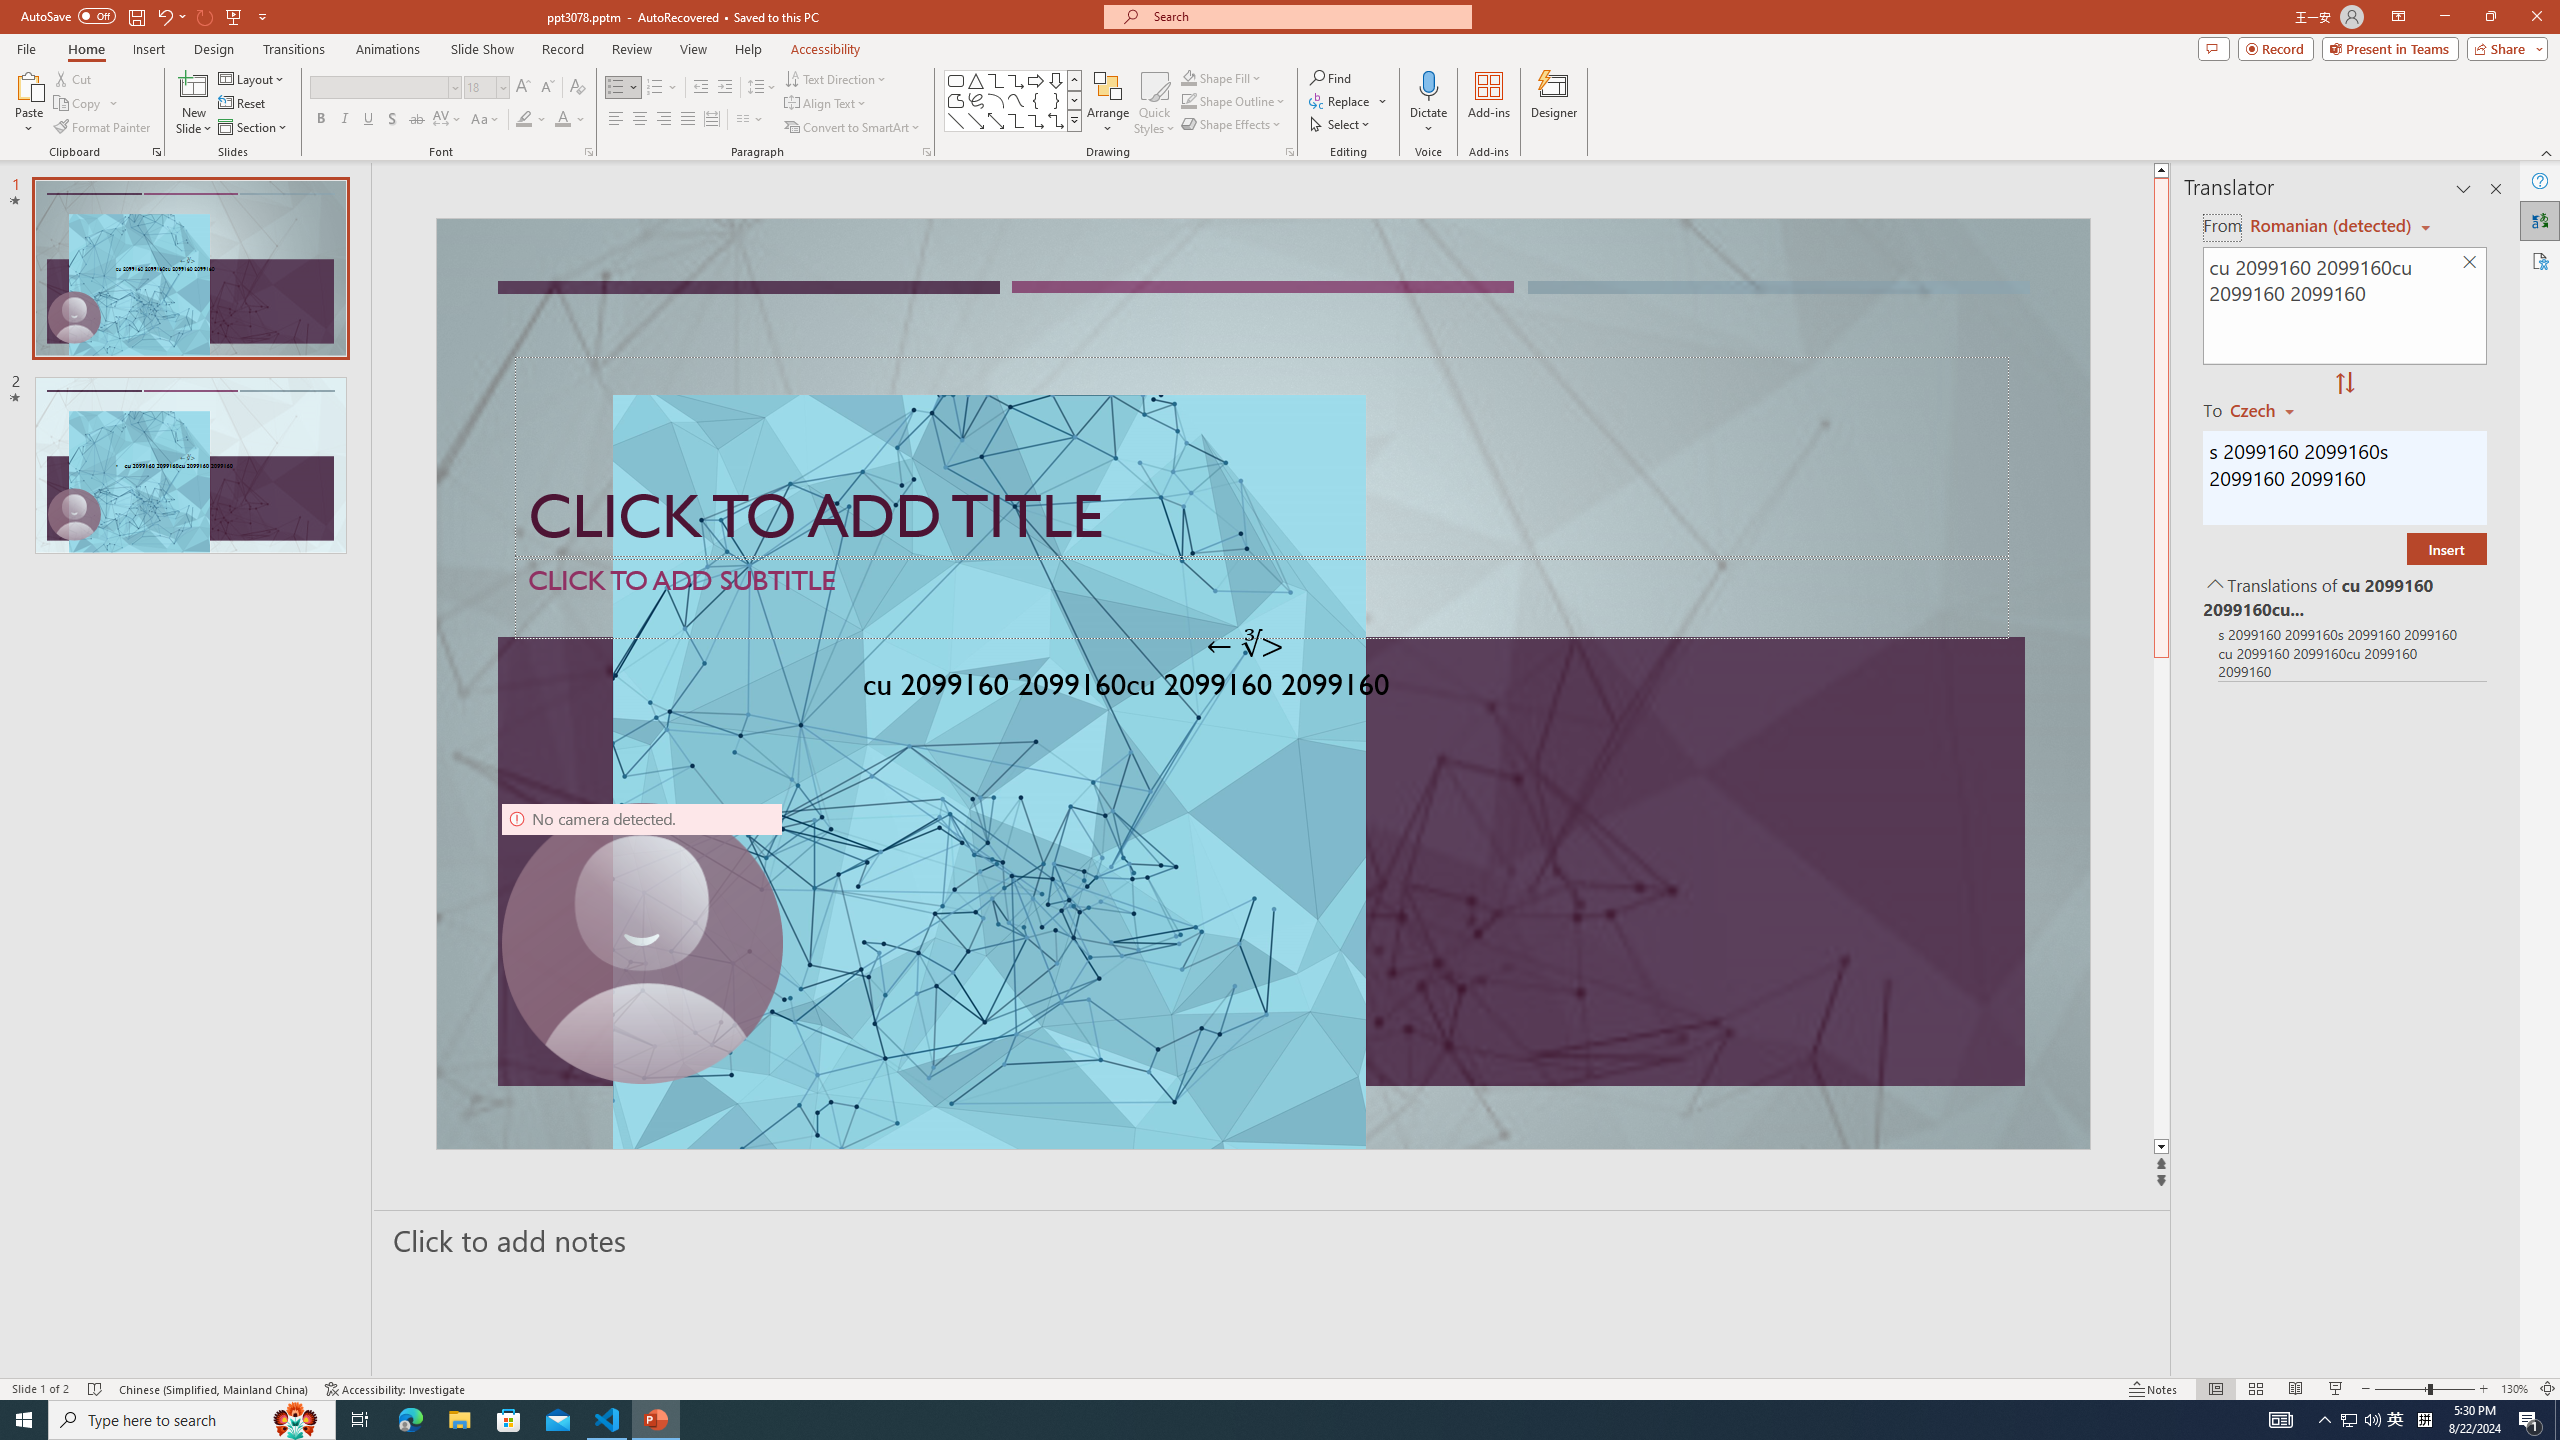 The height and width of the screenshot is (1440, 2560). Describe the element at coordinates (1154, 103) in the screenshot. I see `Quick Styles` at that location.